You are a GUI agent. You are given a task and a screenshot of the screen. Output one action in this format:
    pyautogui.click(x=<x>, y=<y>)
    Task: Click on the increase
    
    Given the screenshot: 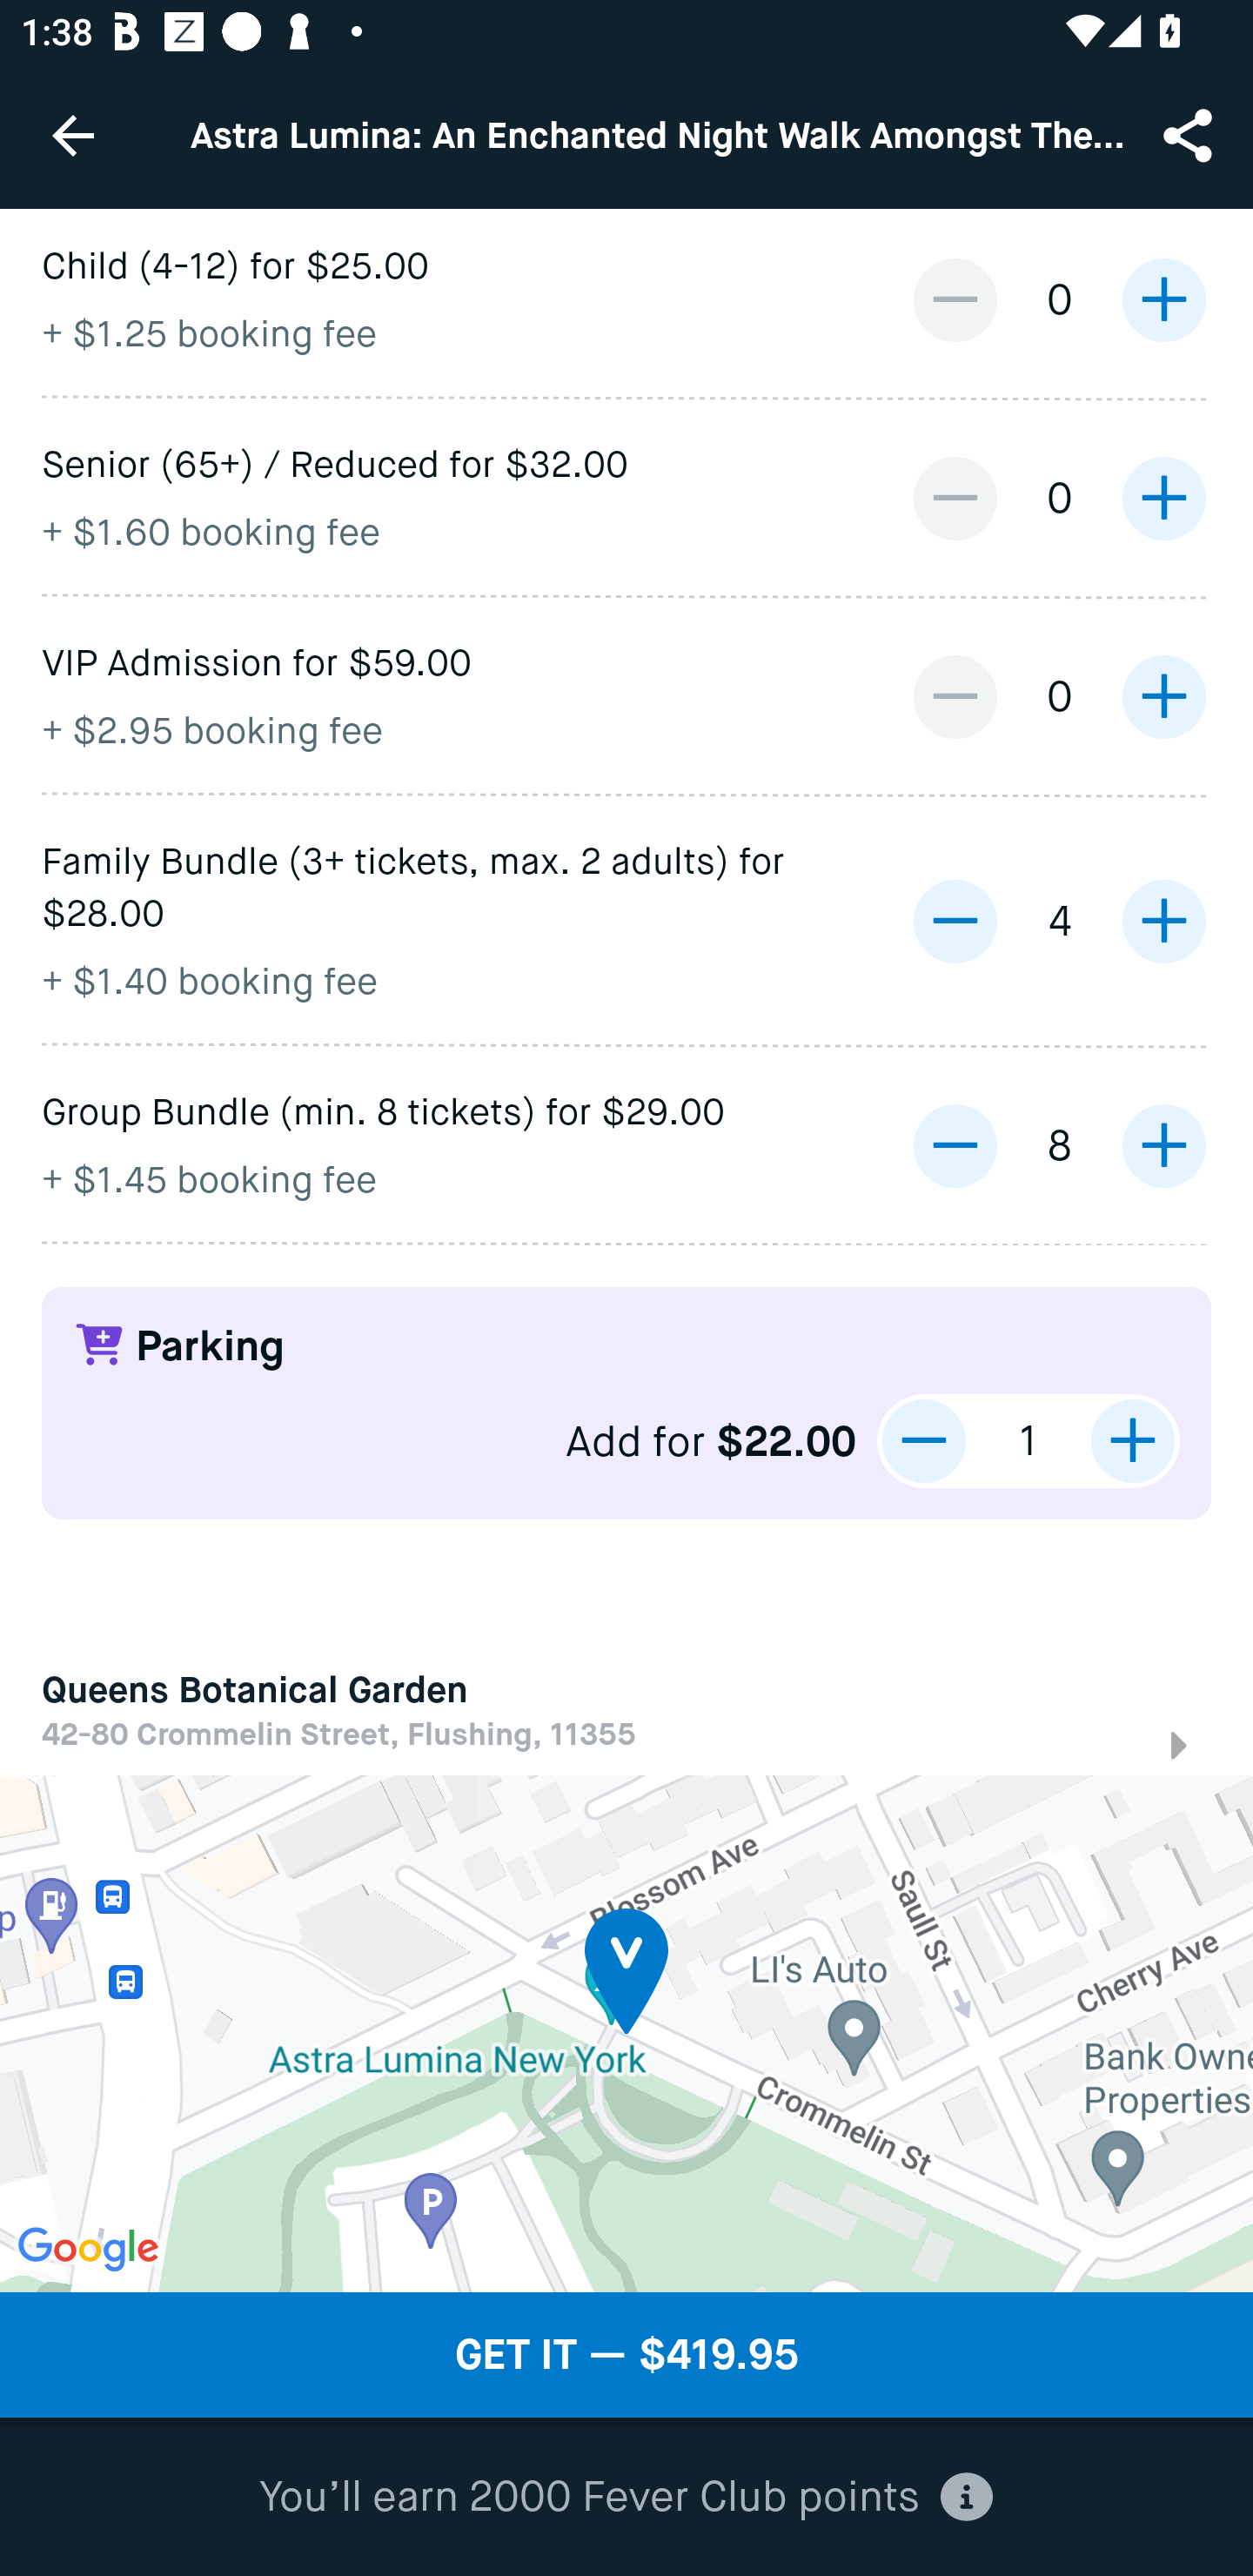 What is the action you would take?
    pyautogui.click(x=1163, y=498)
    